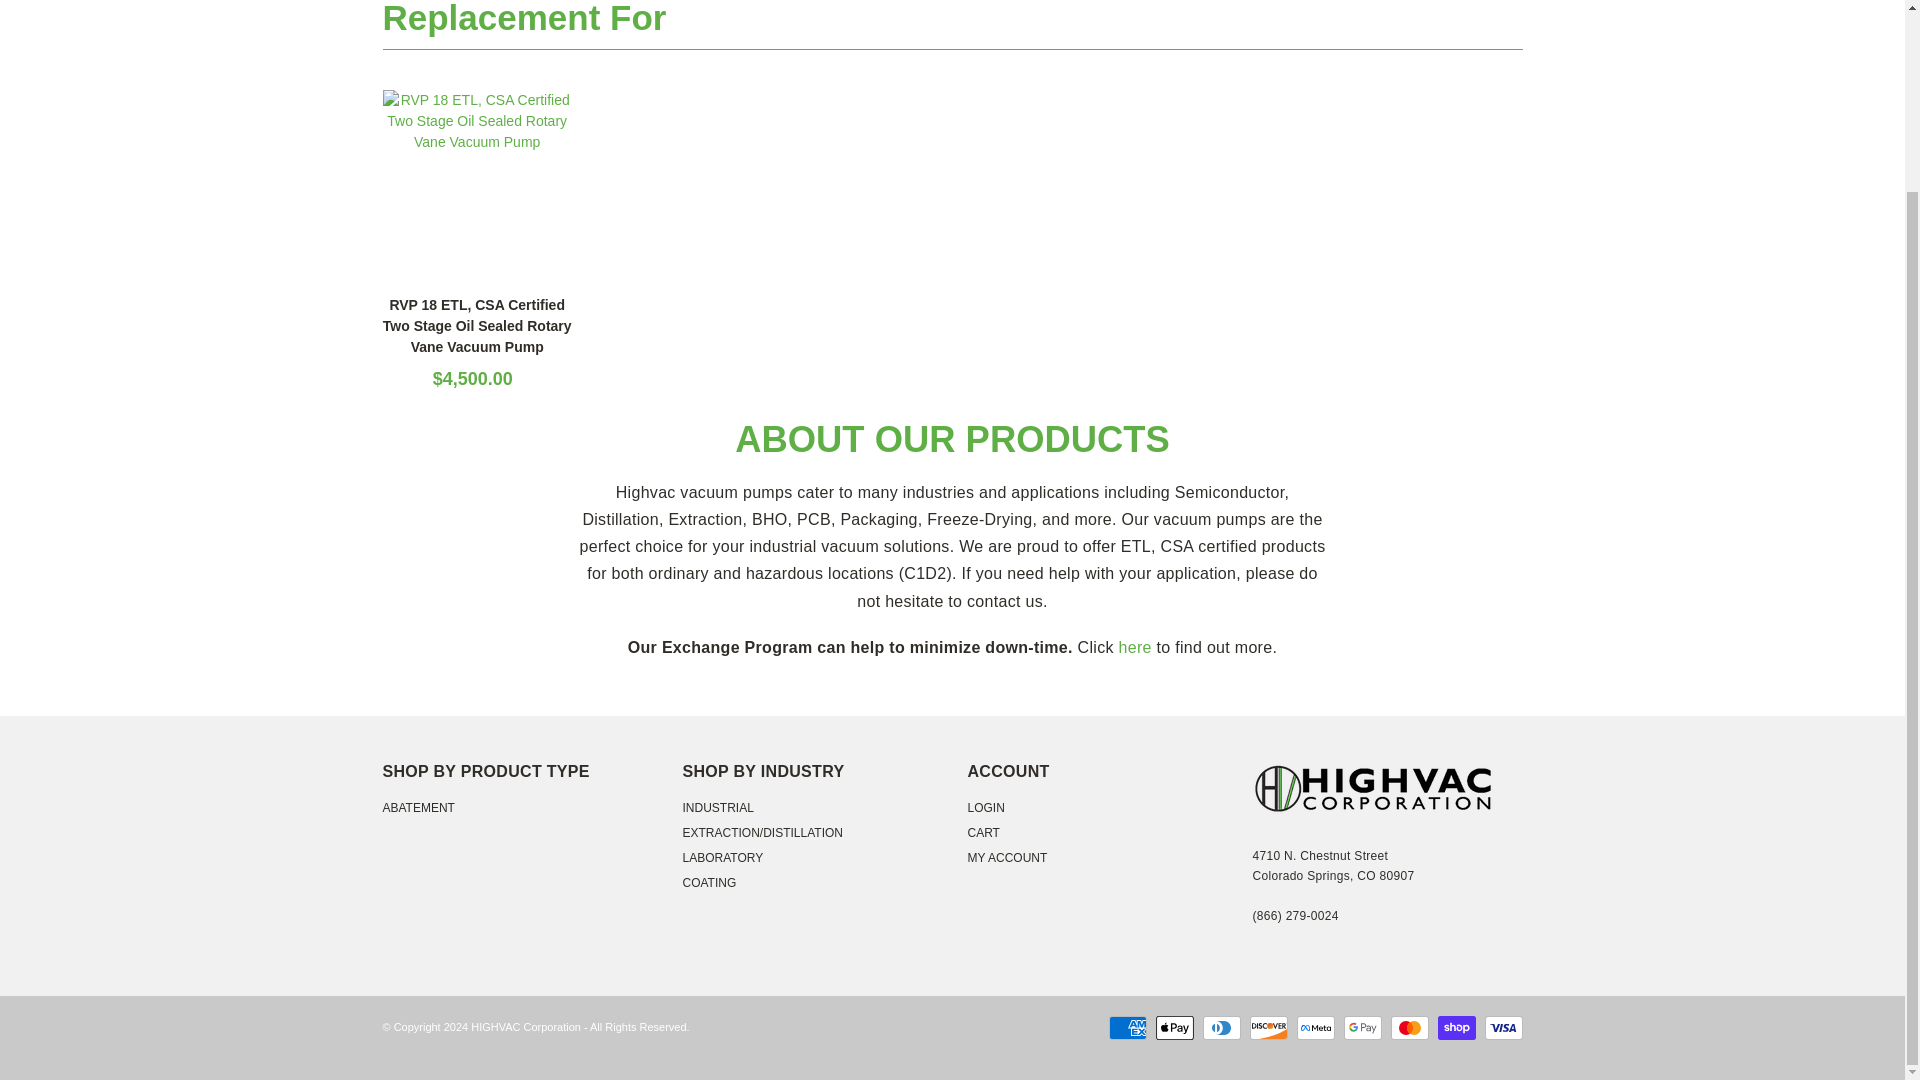 The height and width of the screenshot is (1080, 1920). I want to click on LABORATORY, so click(722, 858).